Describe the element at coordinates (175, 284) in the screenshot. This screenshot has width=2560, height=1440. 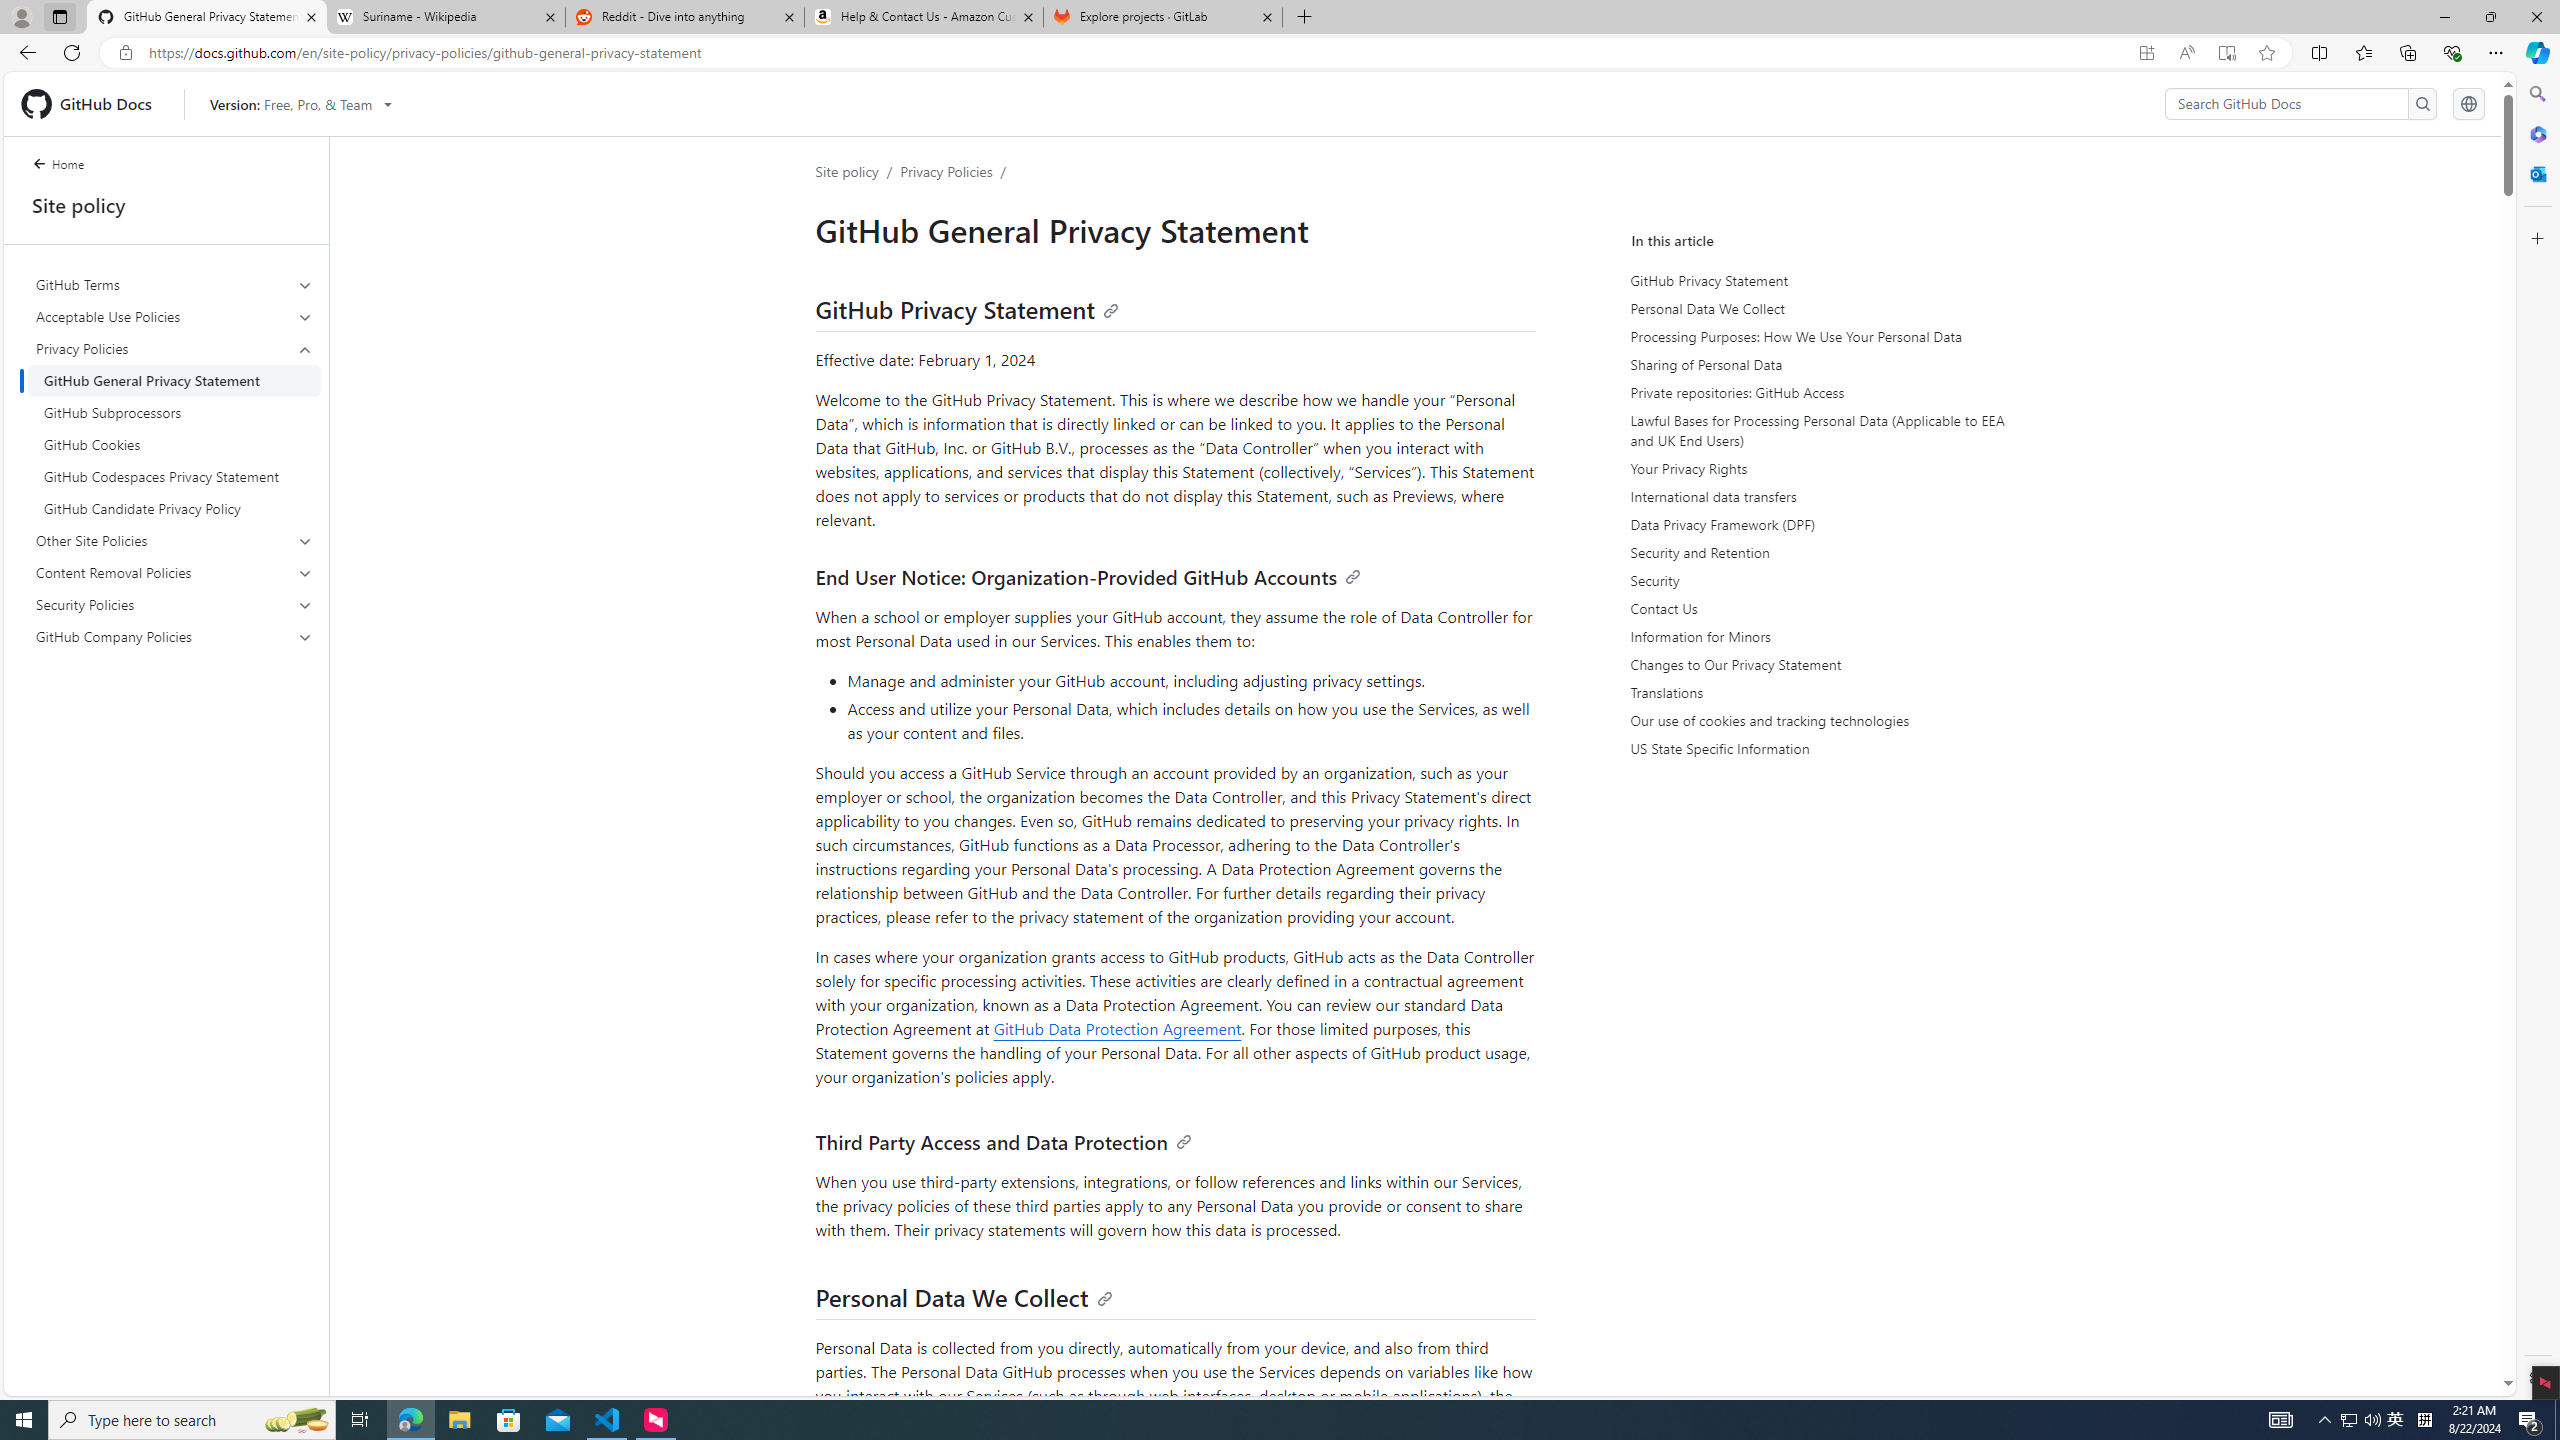
I see `GitHub Terms` at that location.